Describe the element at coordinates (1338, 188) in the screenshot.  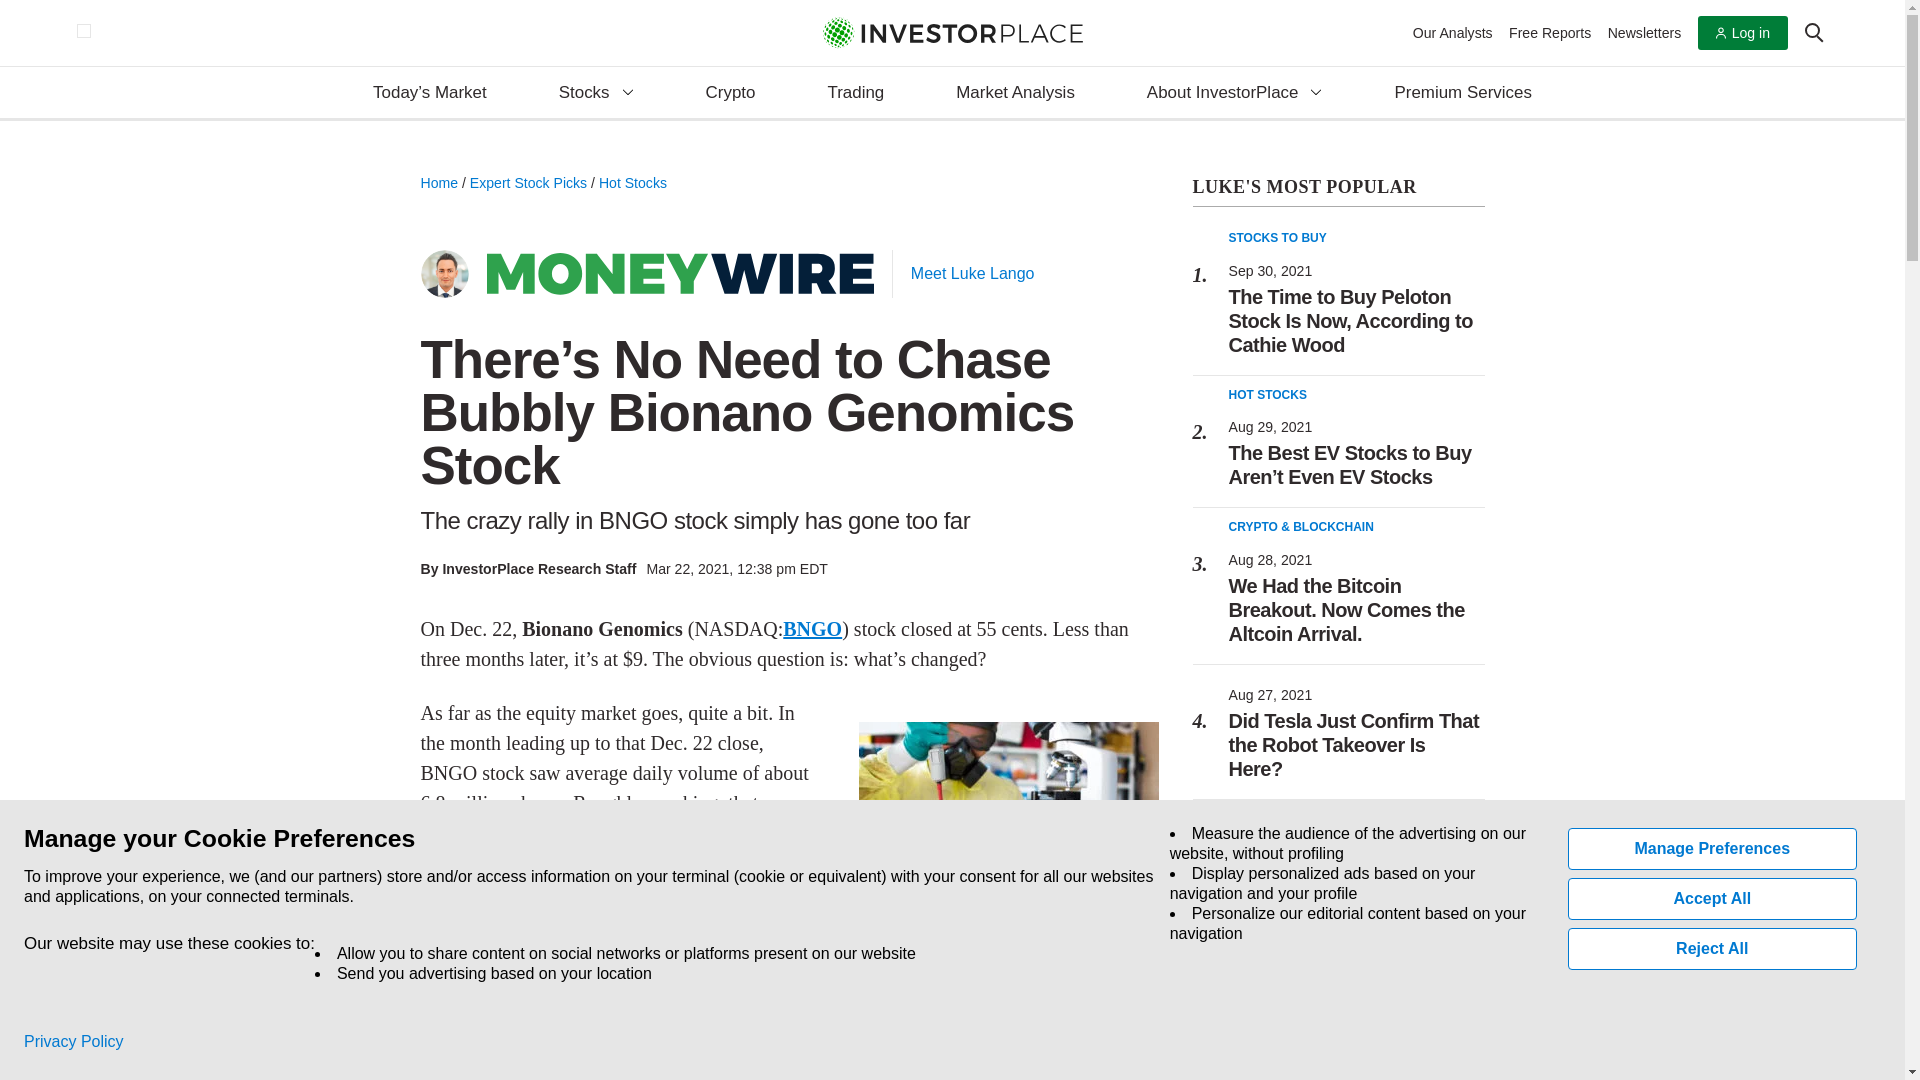
I see `View Most Read Content` at that location.